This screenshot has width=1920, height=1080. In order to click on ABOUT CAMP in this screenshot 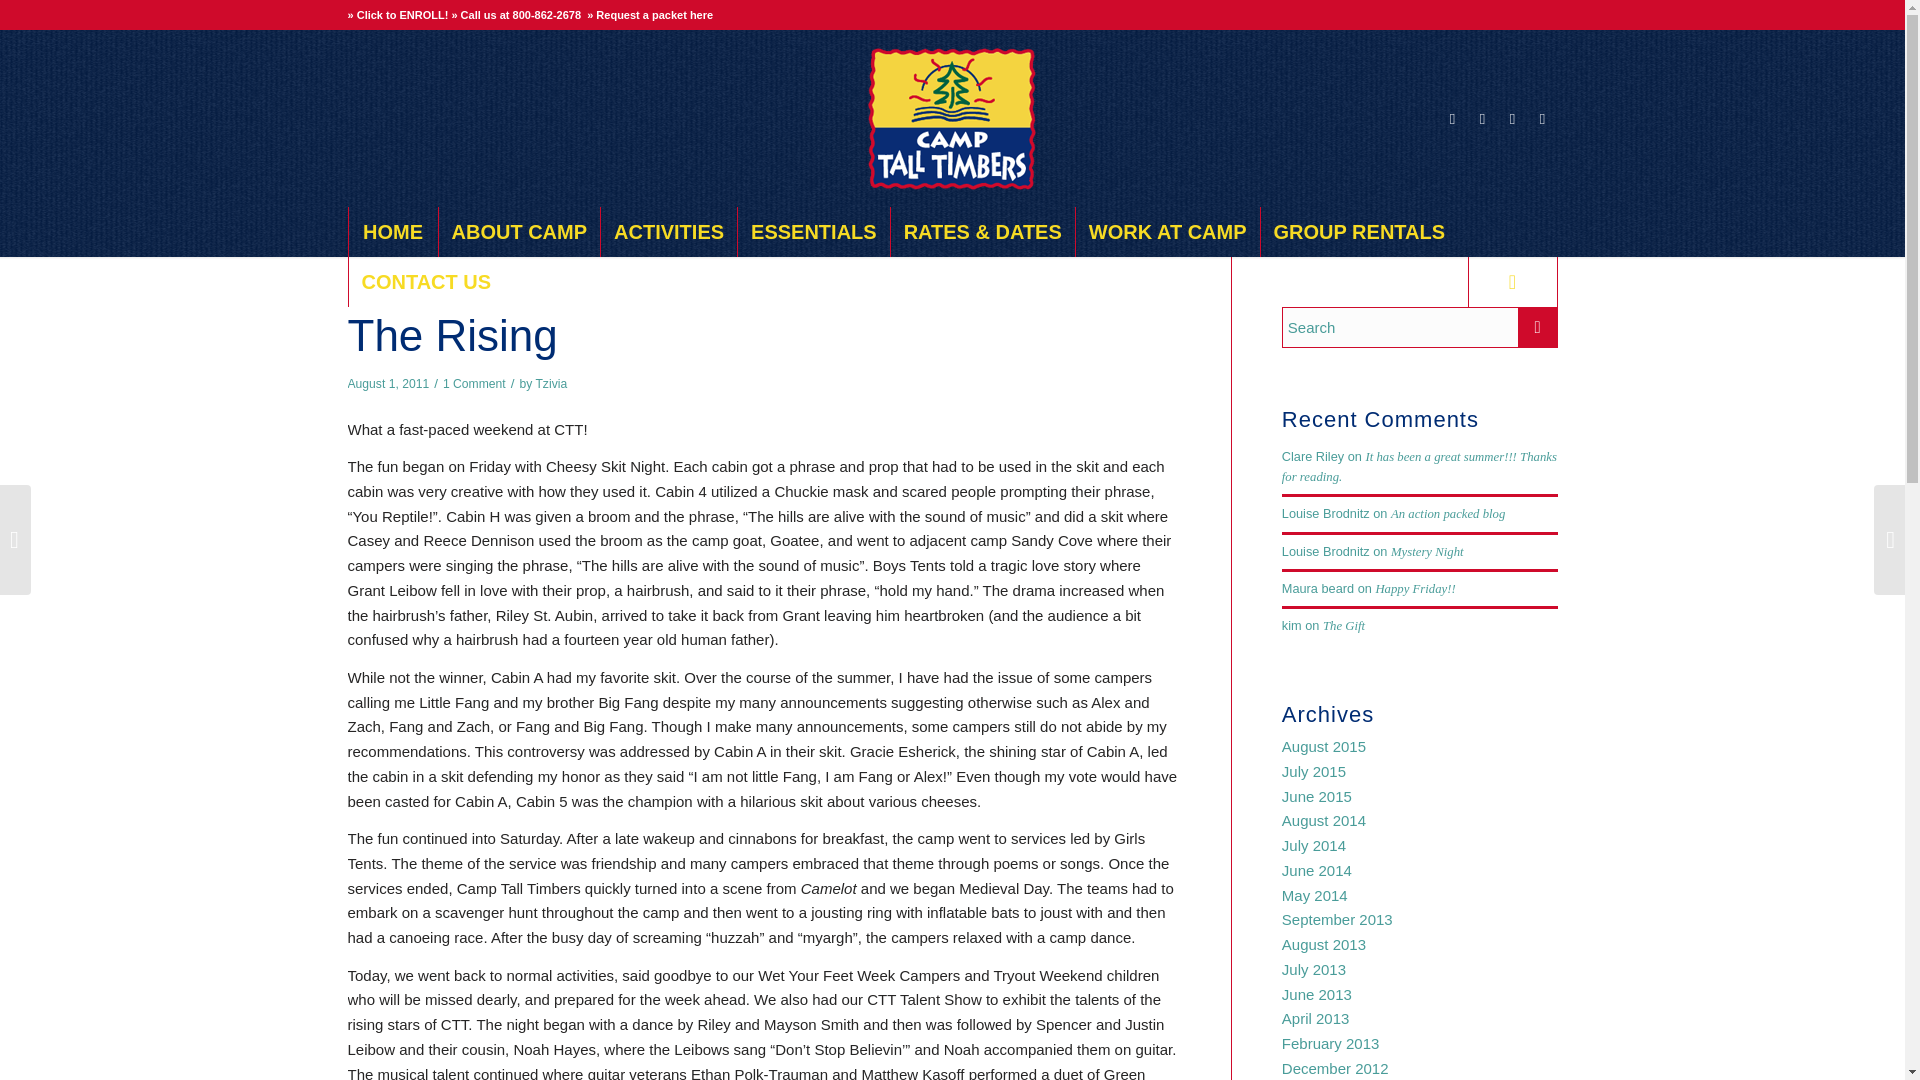, I will do `click(518, 232)`.